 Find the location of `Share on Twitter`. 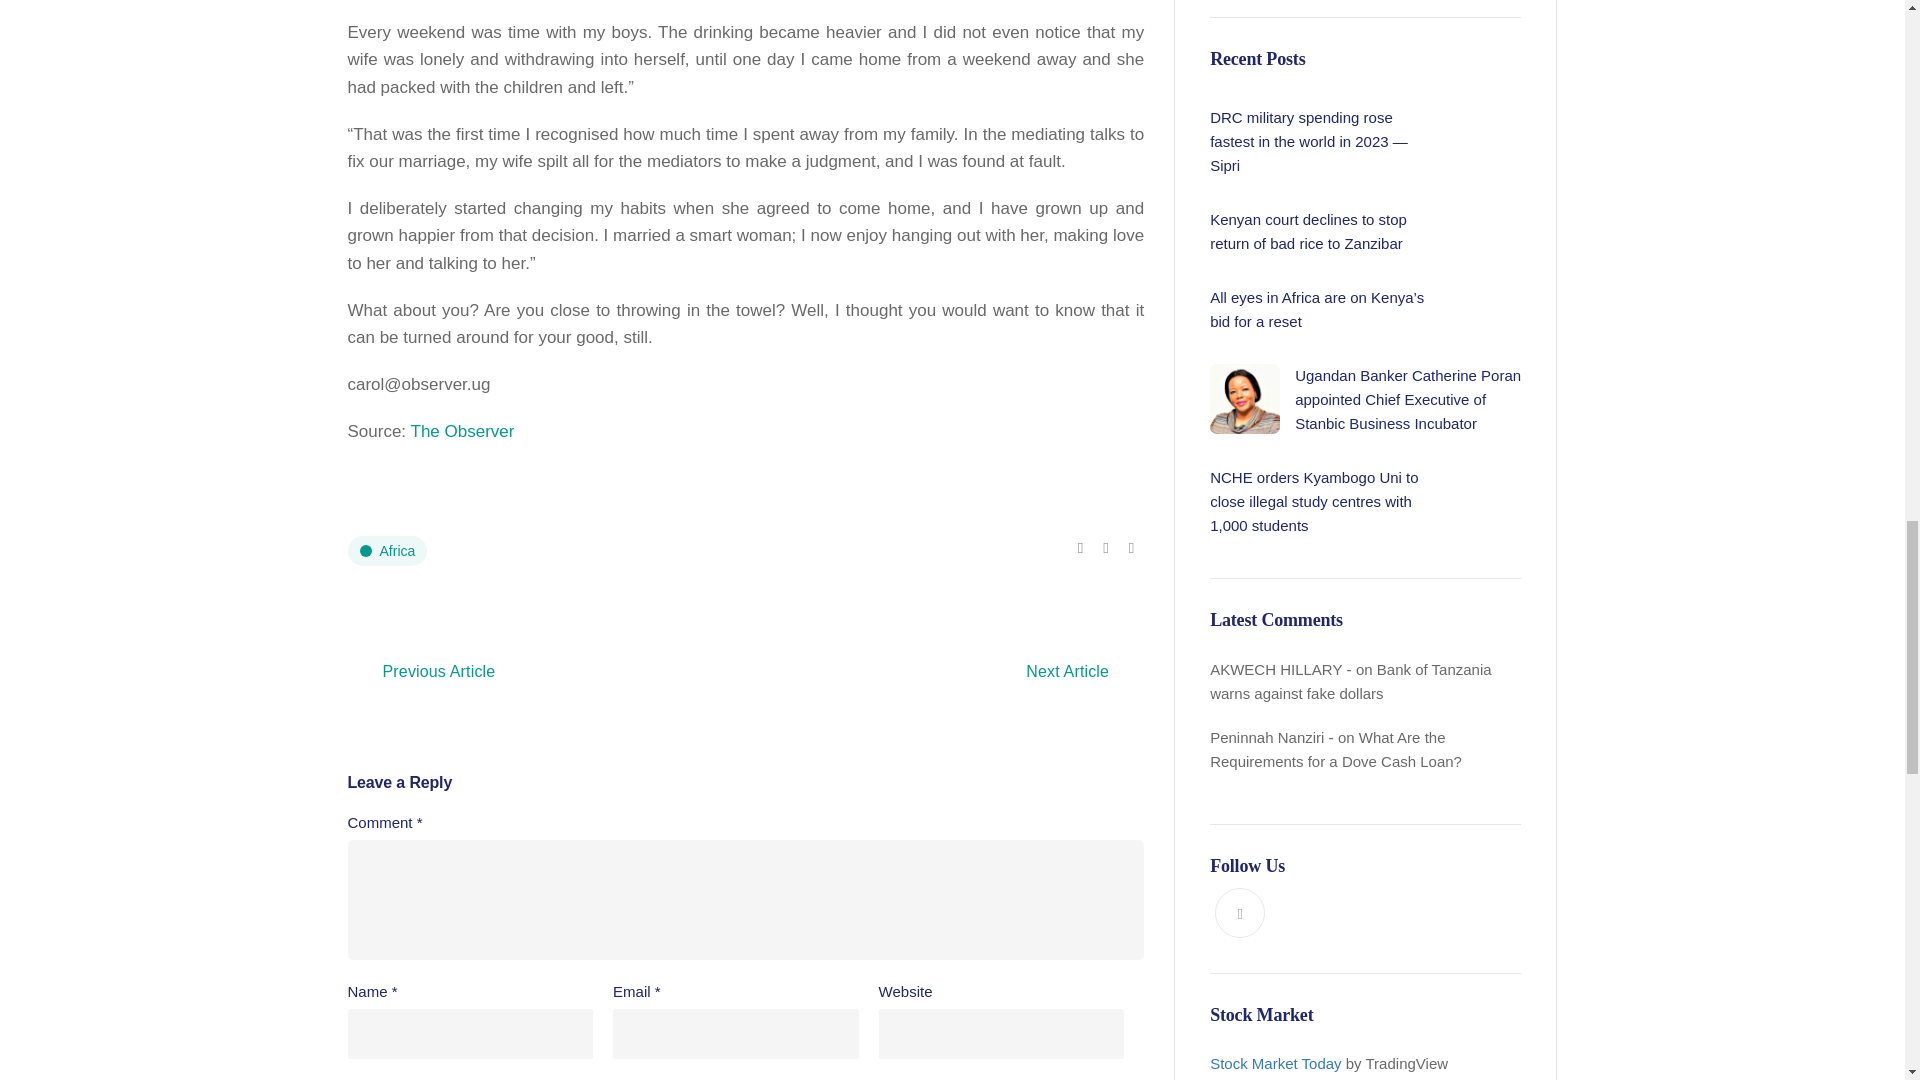

Share on Twitter is located at coordinates (1104, 548).